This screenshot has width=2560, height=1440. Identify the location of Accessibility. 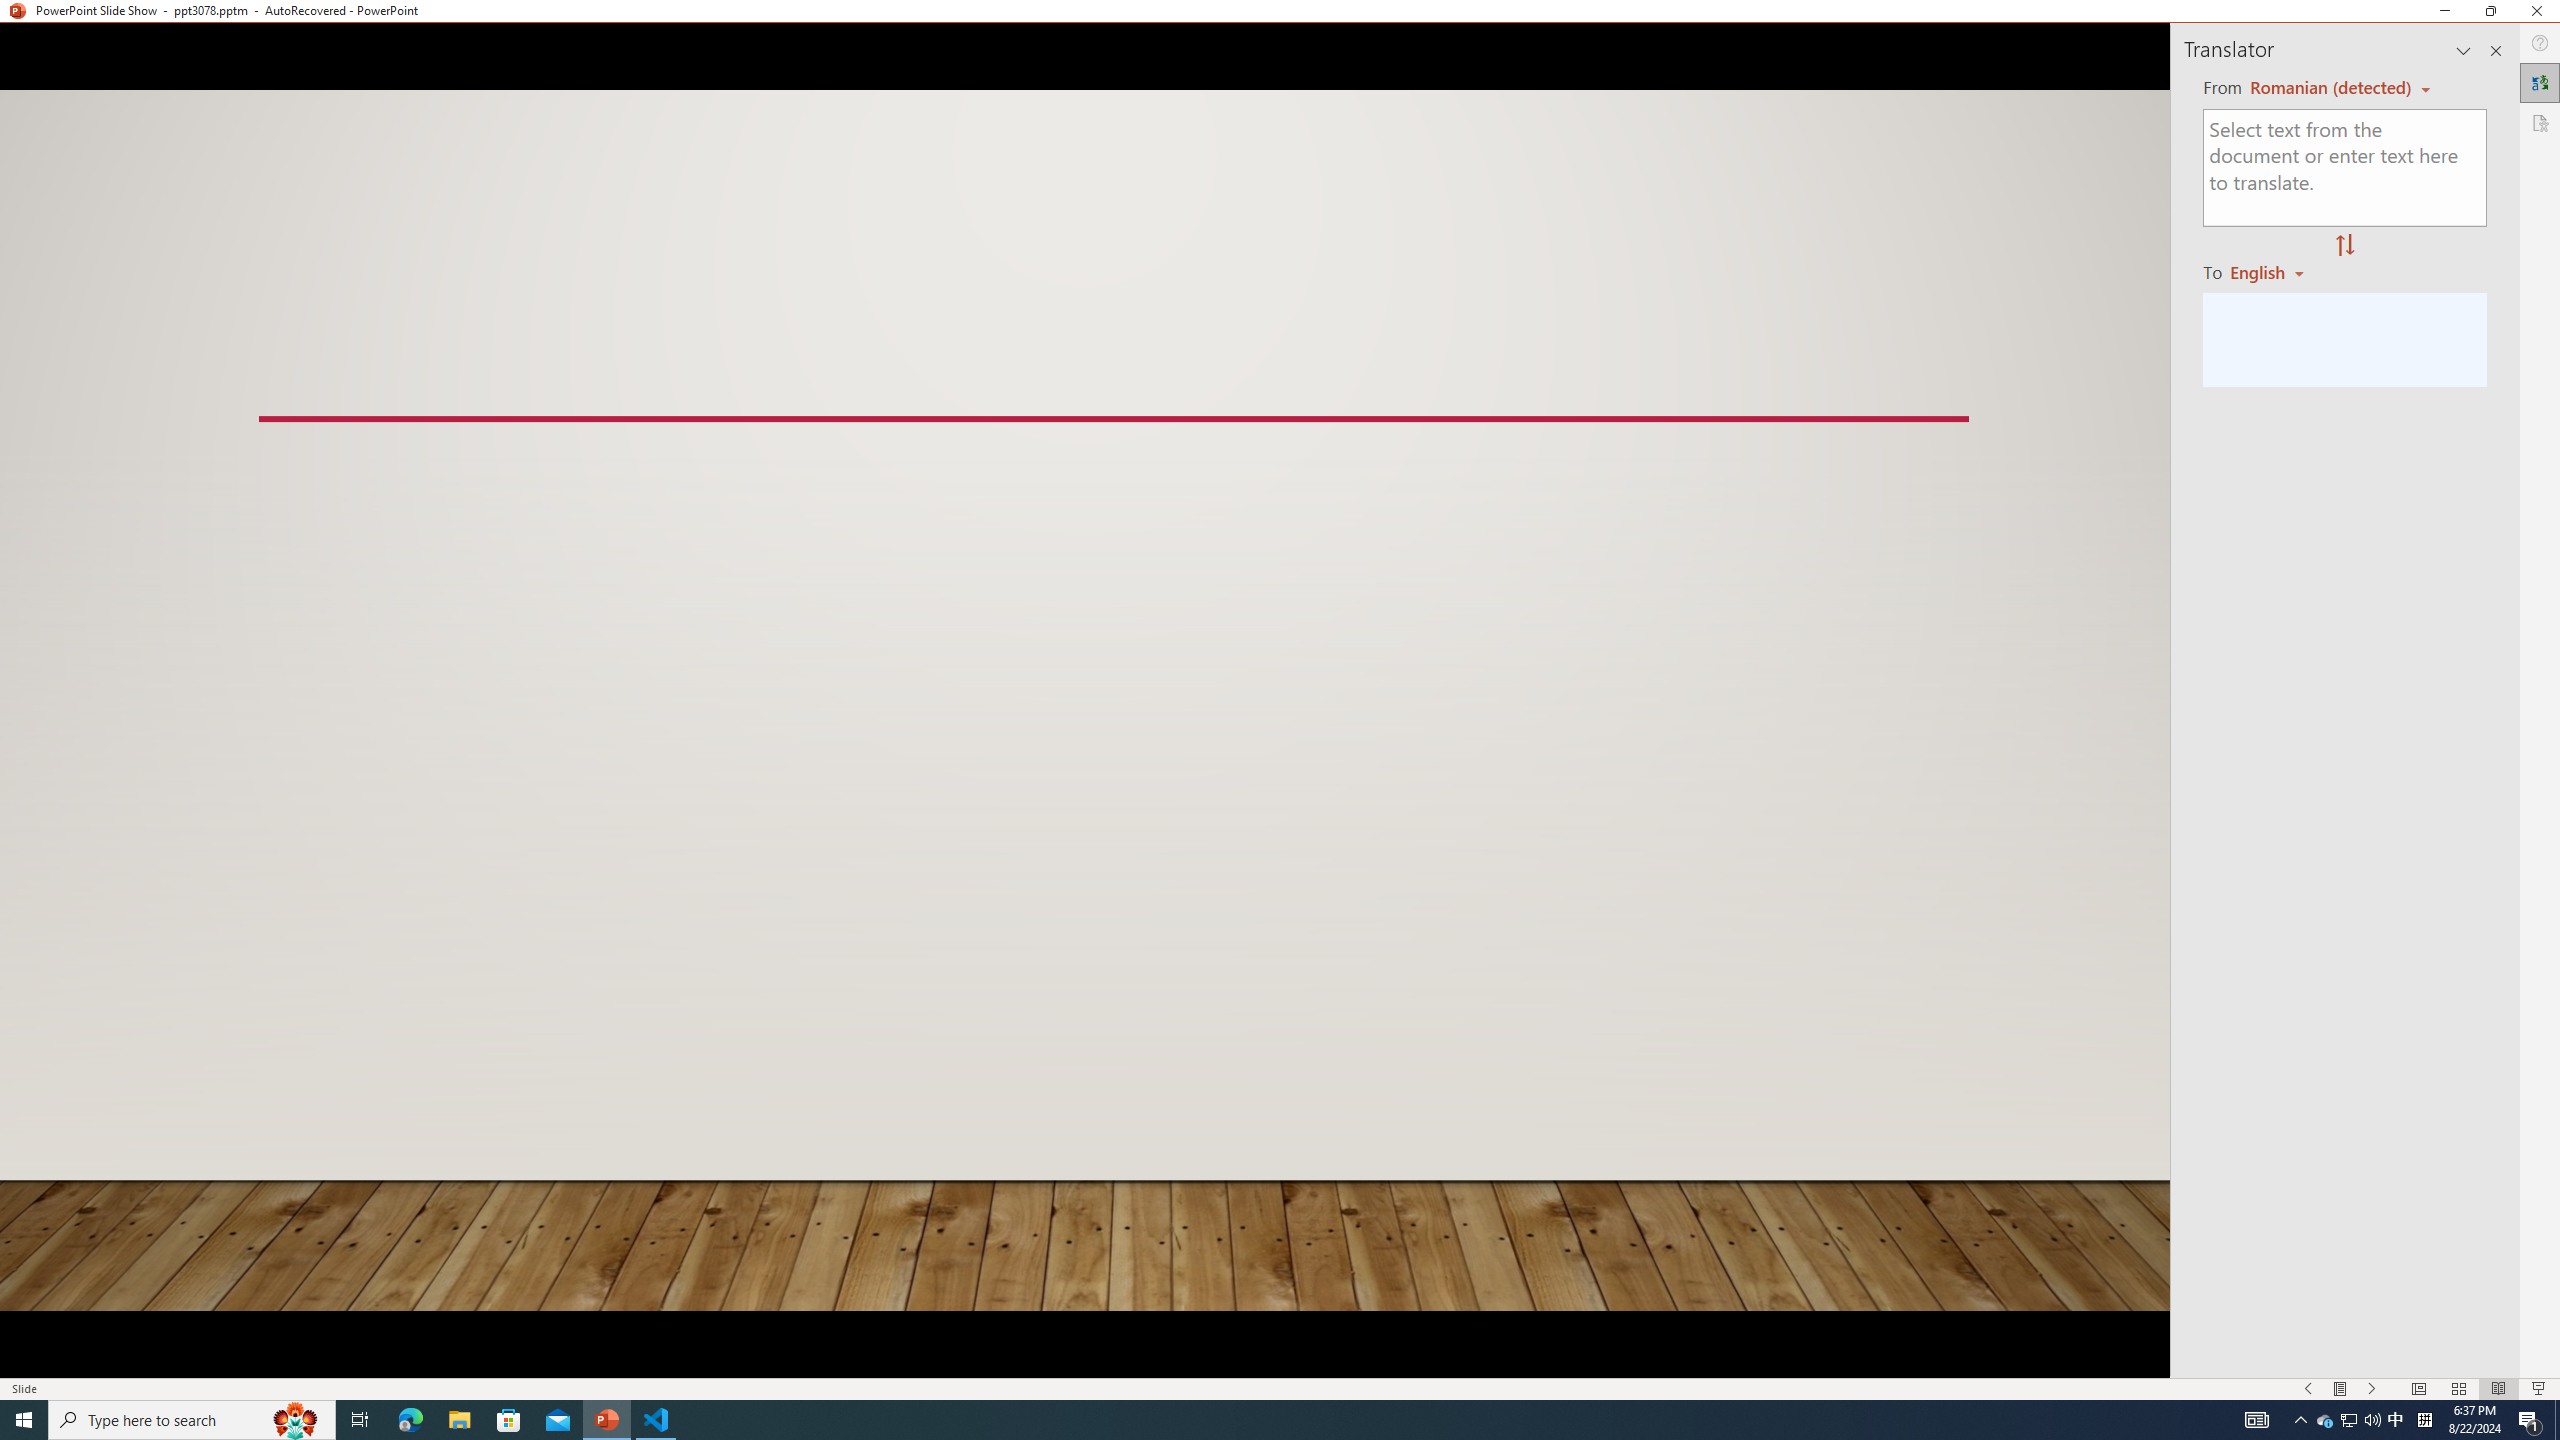
(2540, 122).